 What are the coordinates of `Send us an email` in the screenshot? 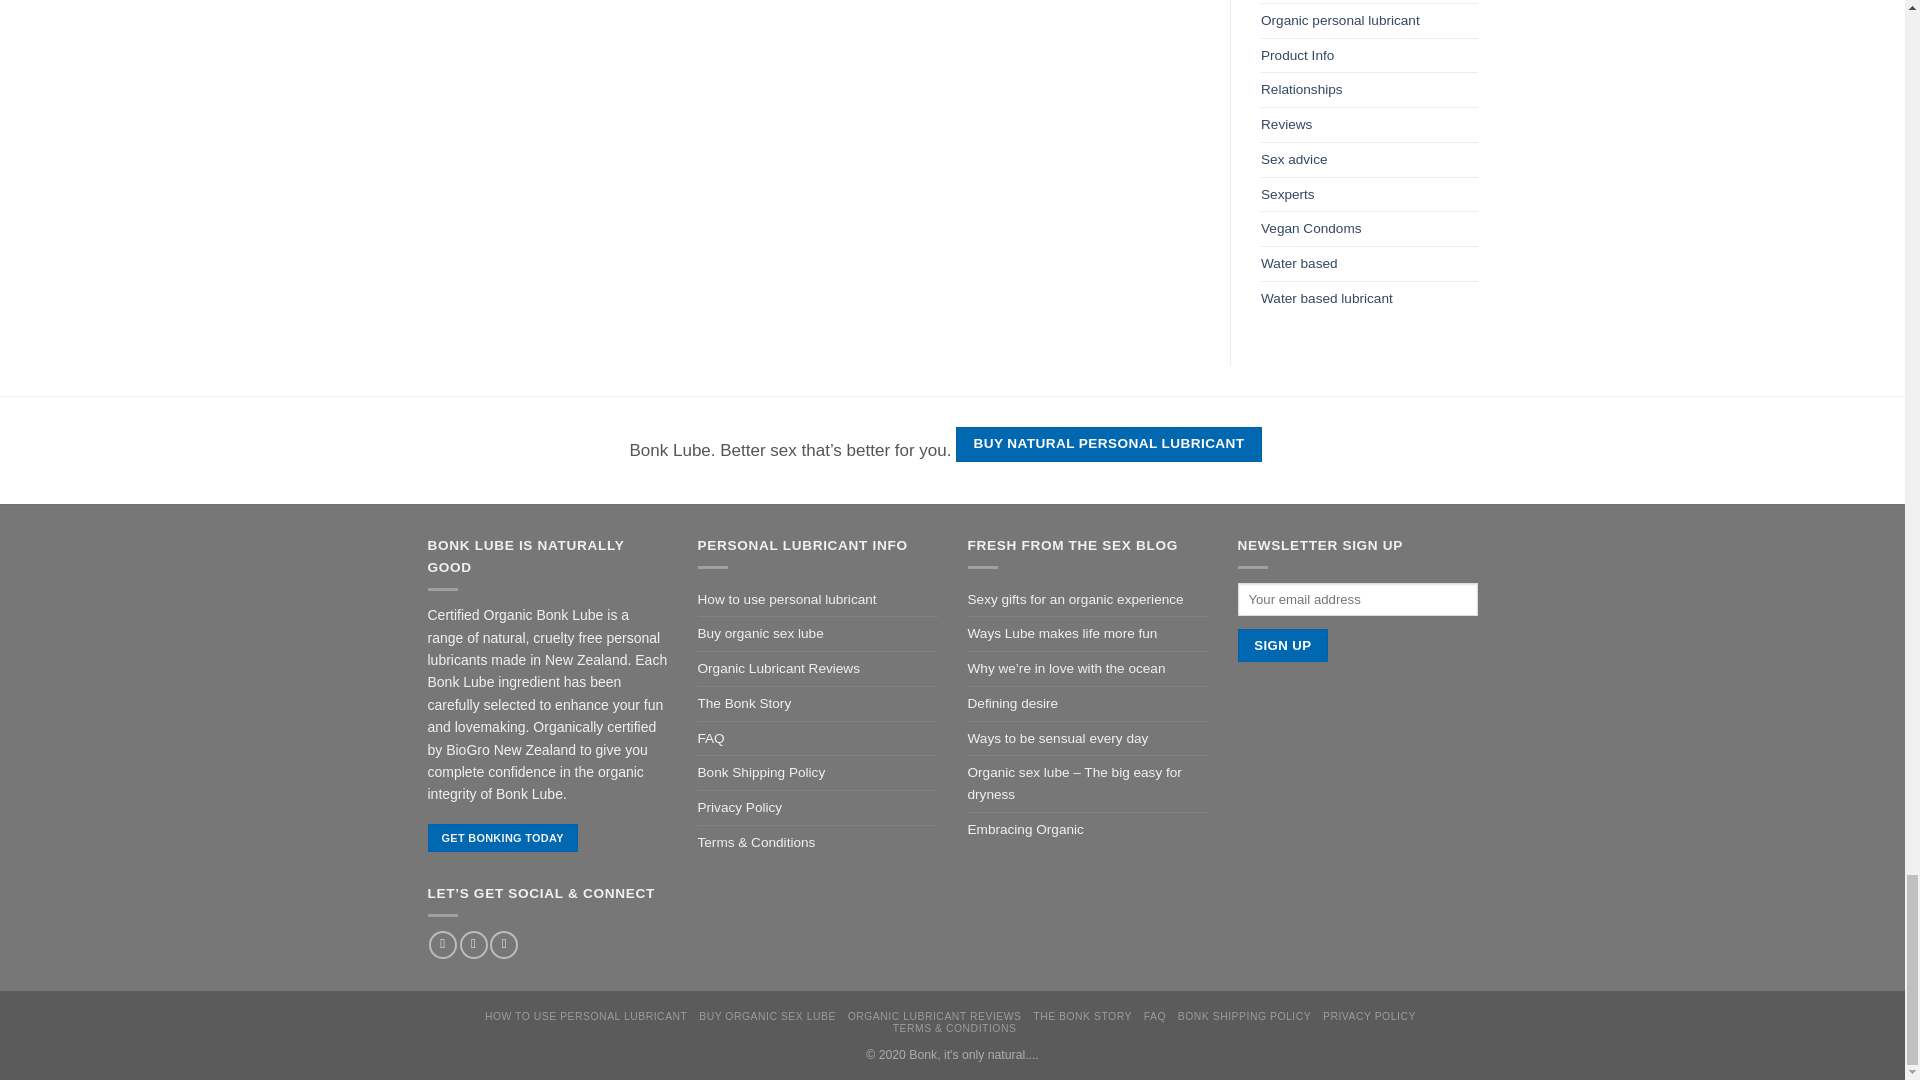 It's located at (504, 945).